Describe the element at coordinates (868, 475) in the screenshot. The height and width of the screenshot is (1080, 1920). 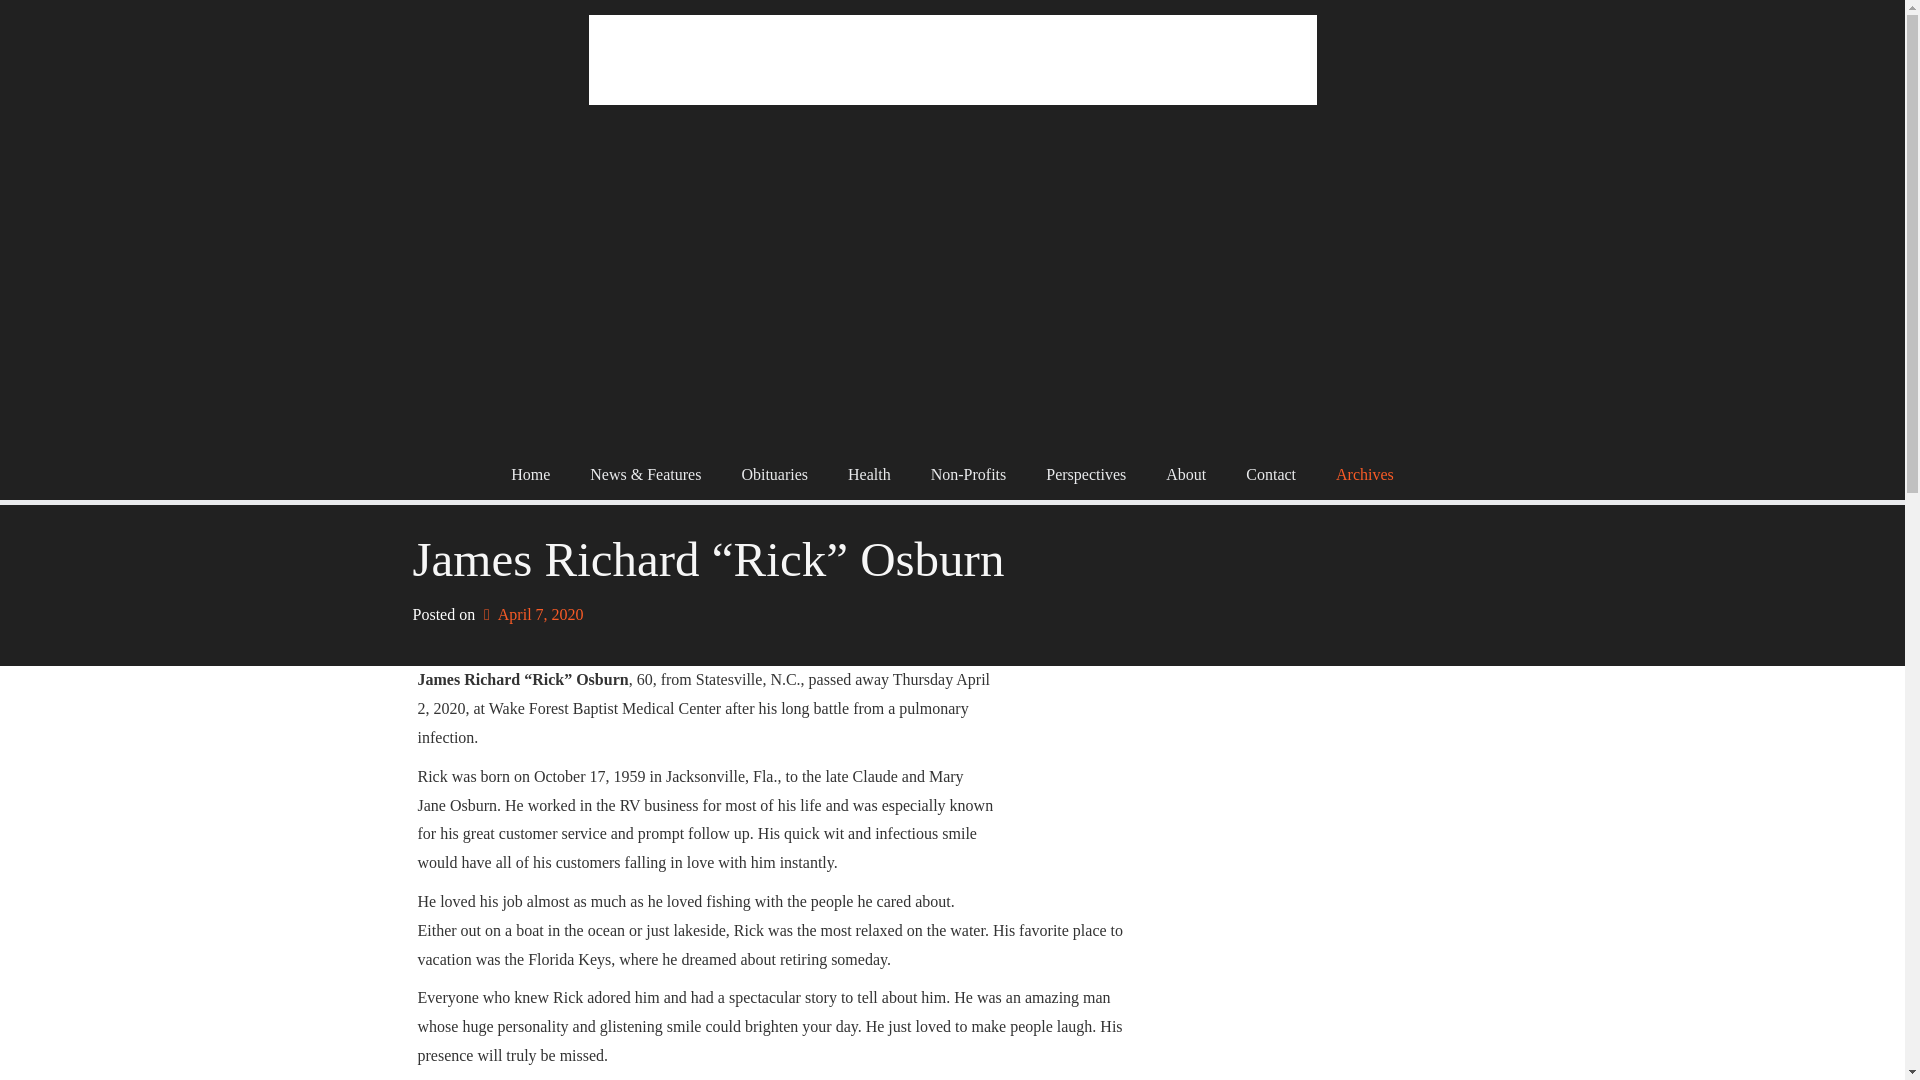
I see `Health` at that location.